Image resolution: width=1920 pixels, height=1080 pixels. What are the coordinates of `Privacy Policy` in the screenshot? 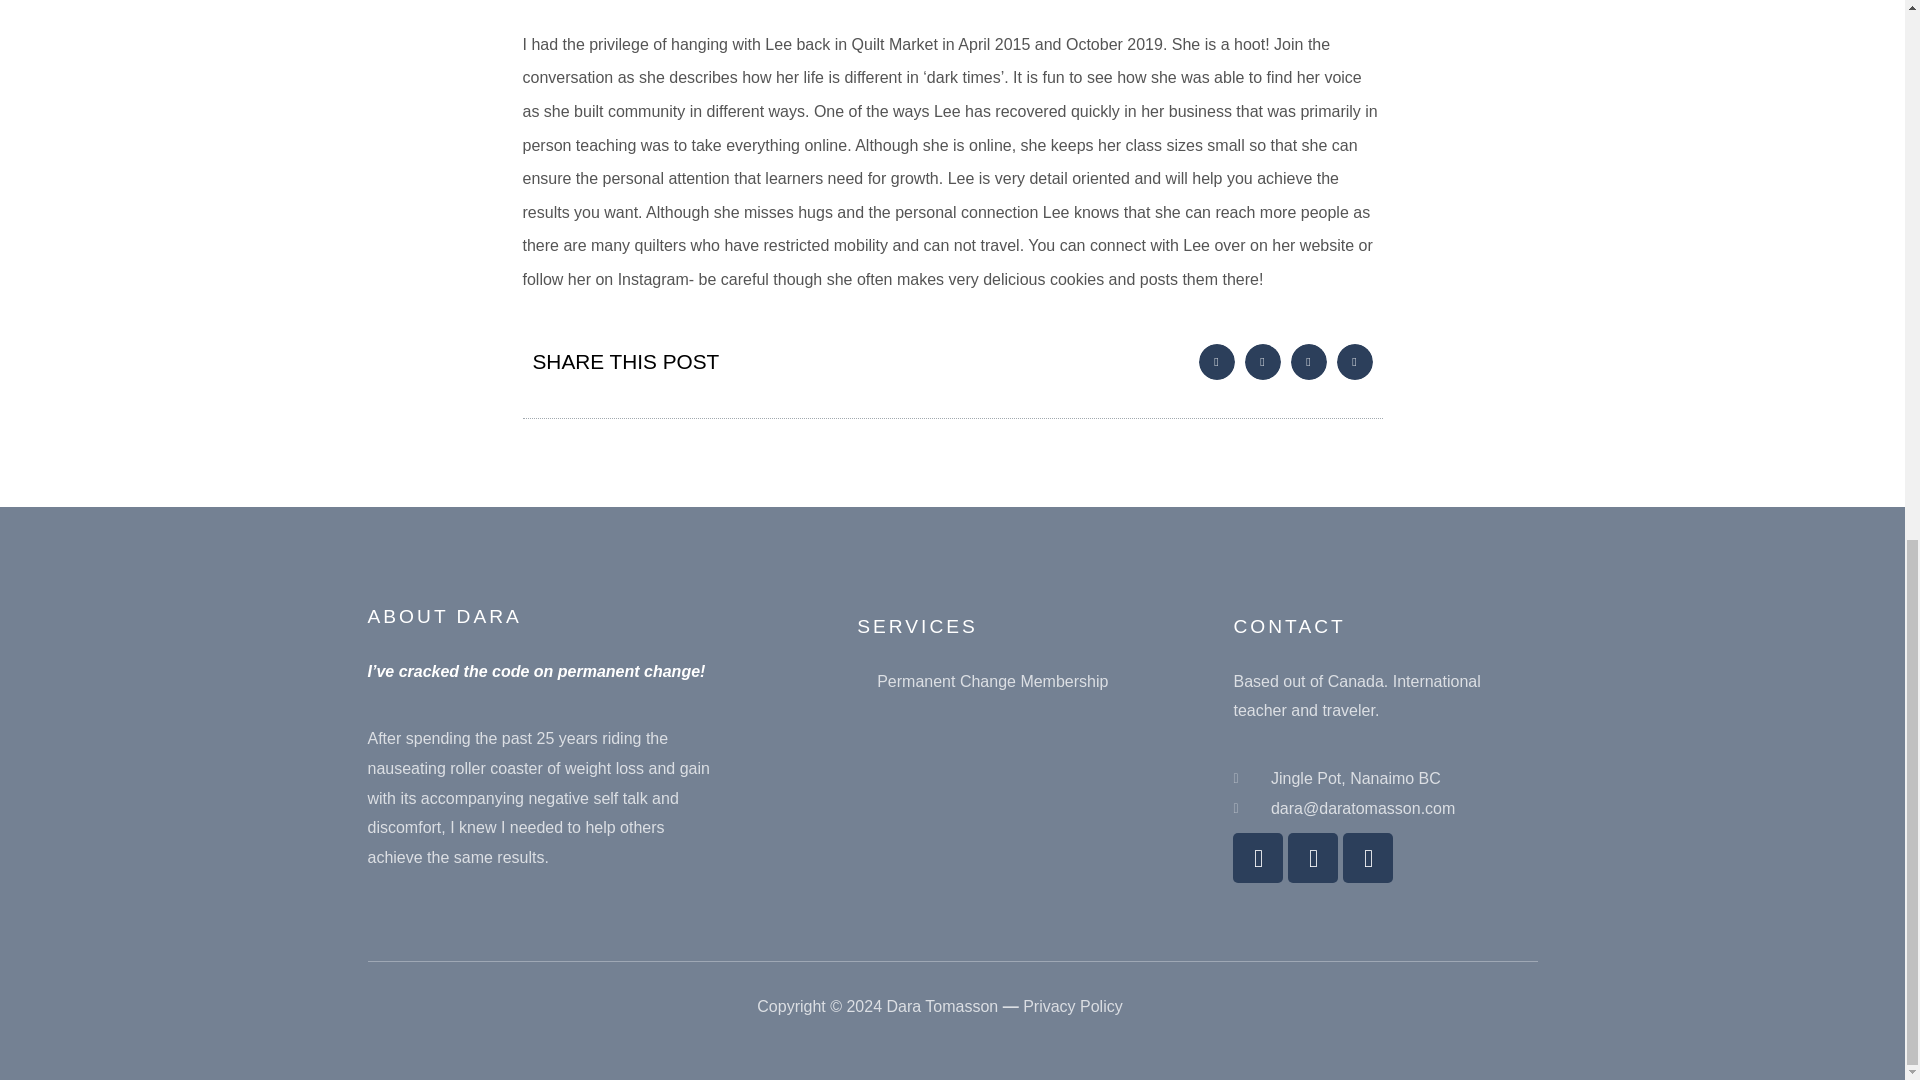 It's located at (1073, 1006).